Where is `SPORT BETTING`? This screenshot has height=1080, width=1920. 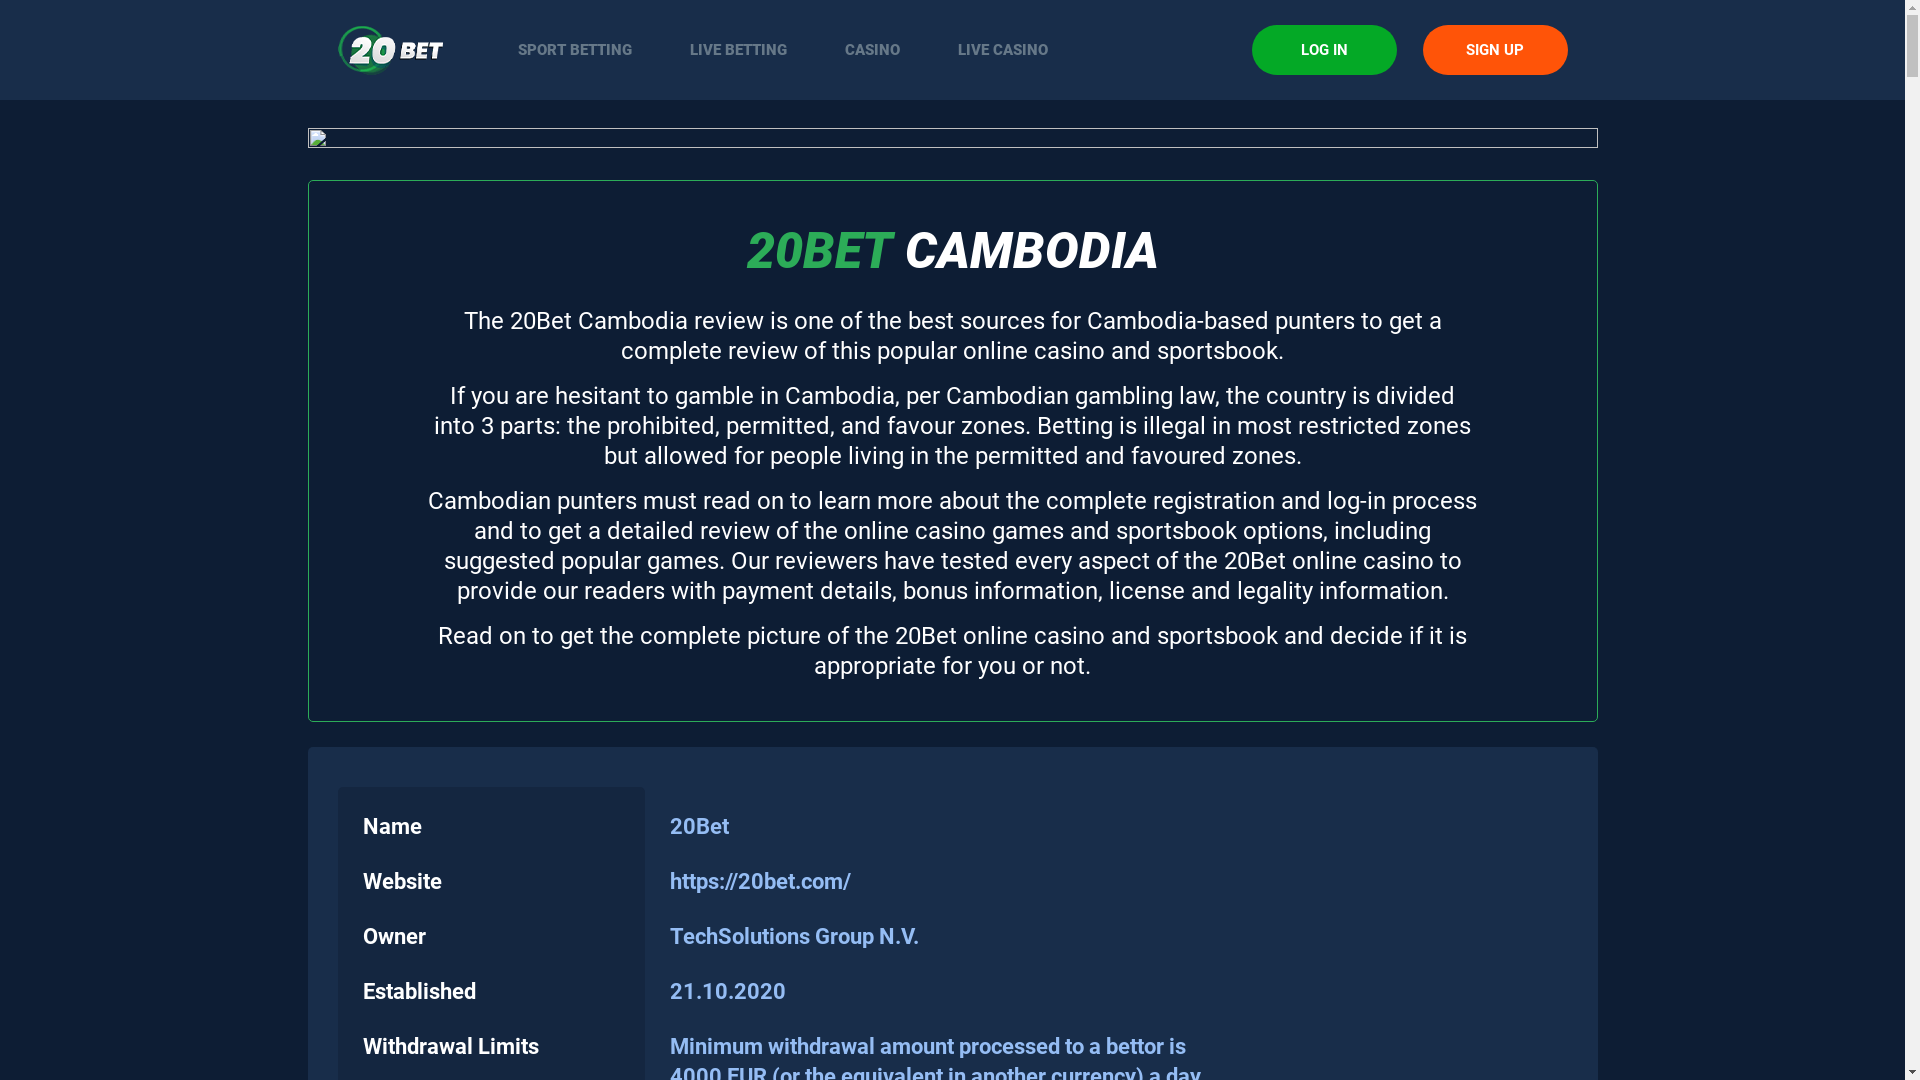 SPORT BETTING is located at coordinates (574, 50).